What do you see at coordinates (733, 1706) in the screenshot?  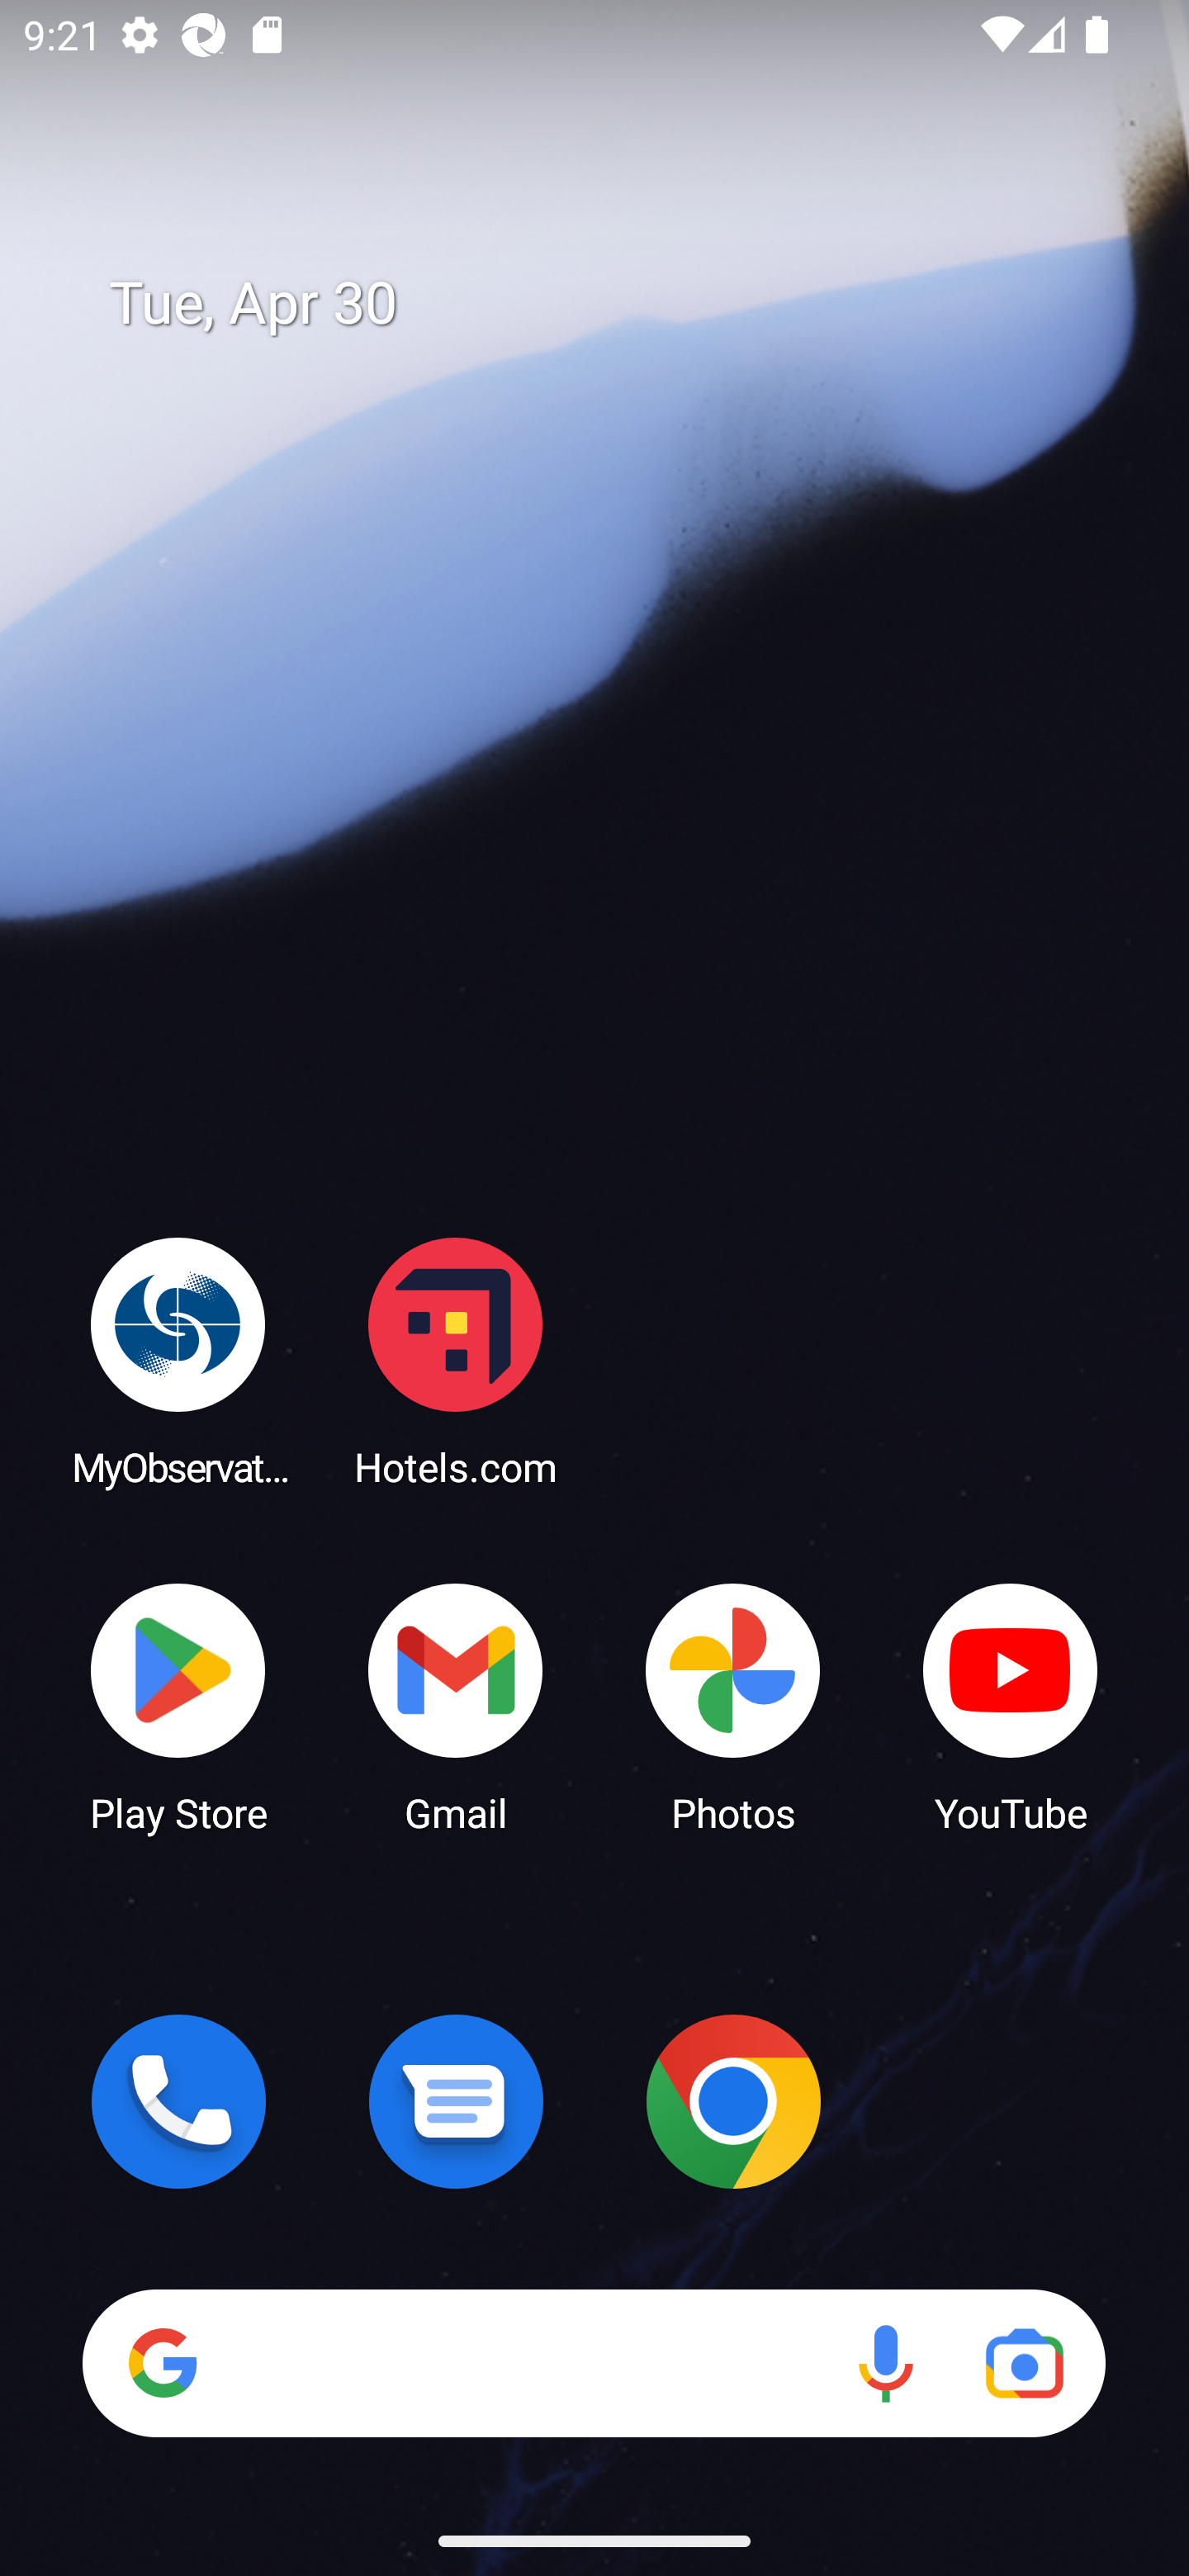 I see `Photos` at bounding box center [733, 1706].